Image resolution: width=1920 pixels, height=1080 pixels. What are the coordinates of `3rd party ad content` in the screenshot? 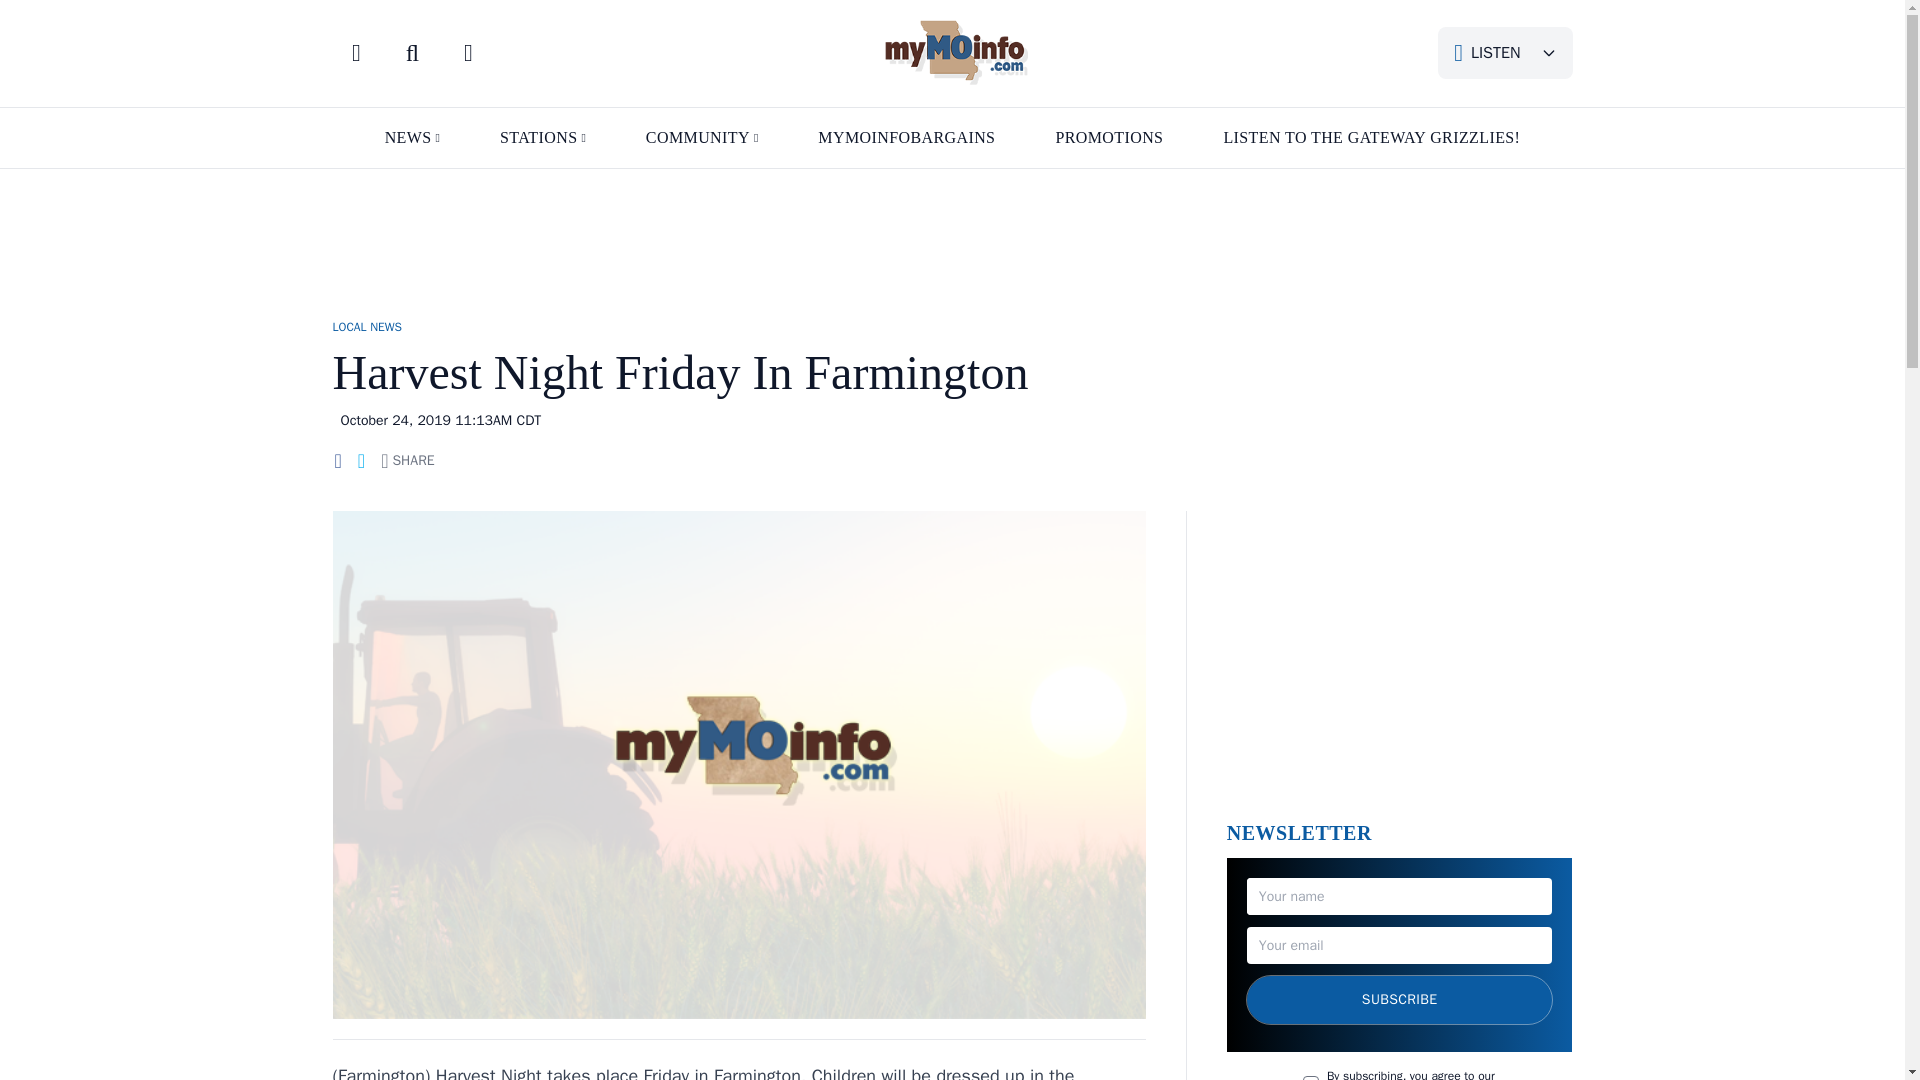 It's located at (951, 234).